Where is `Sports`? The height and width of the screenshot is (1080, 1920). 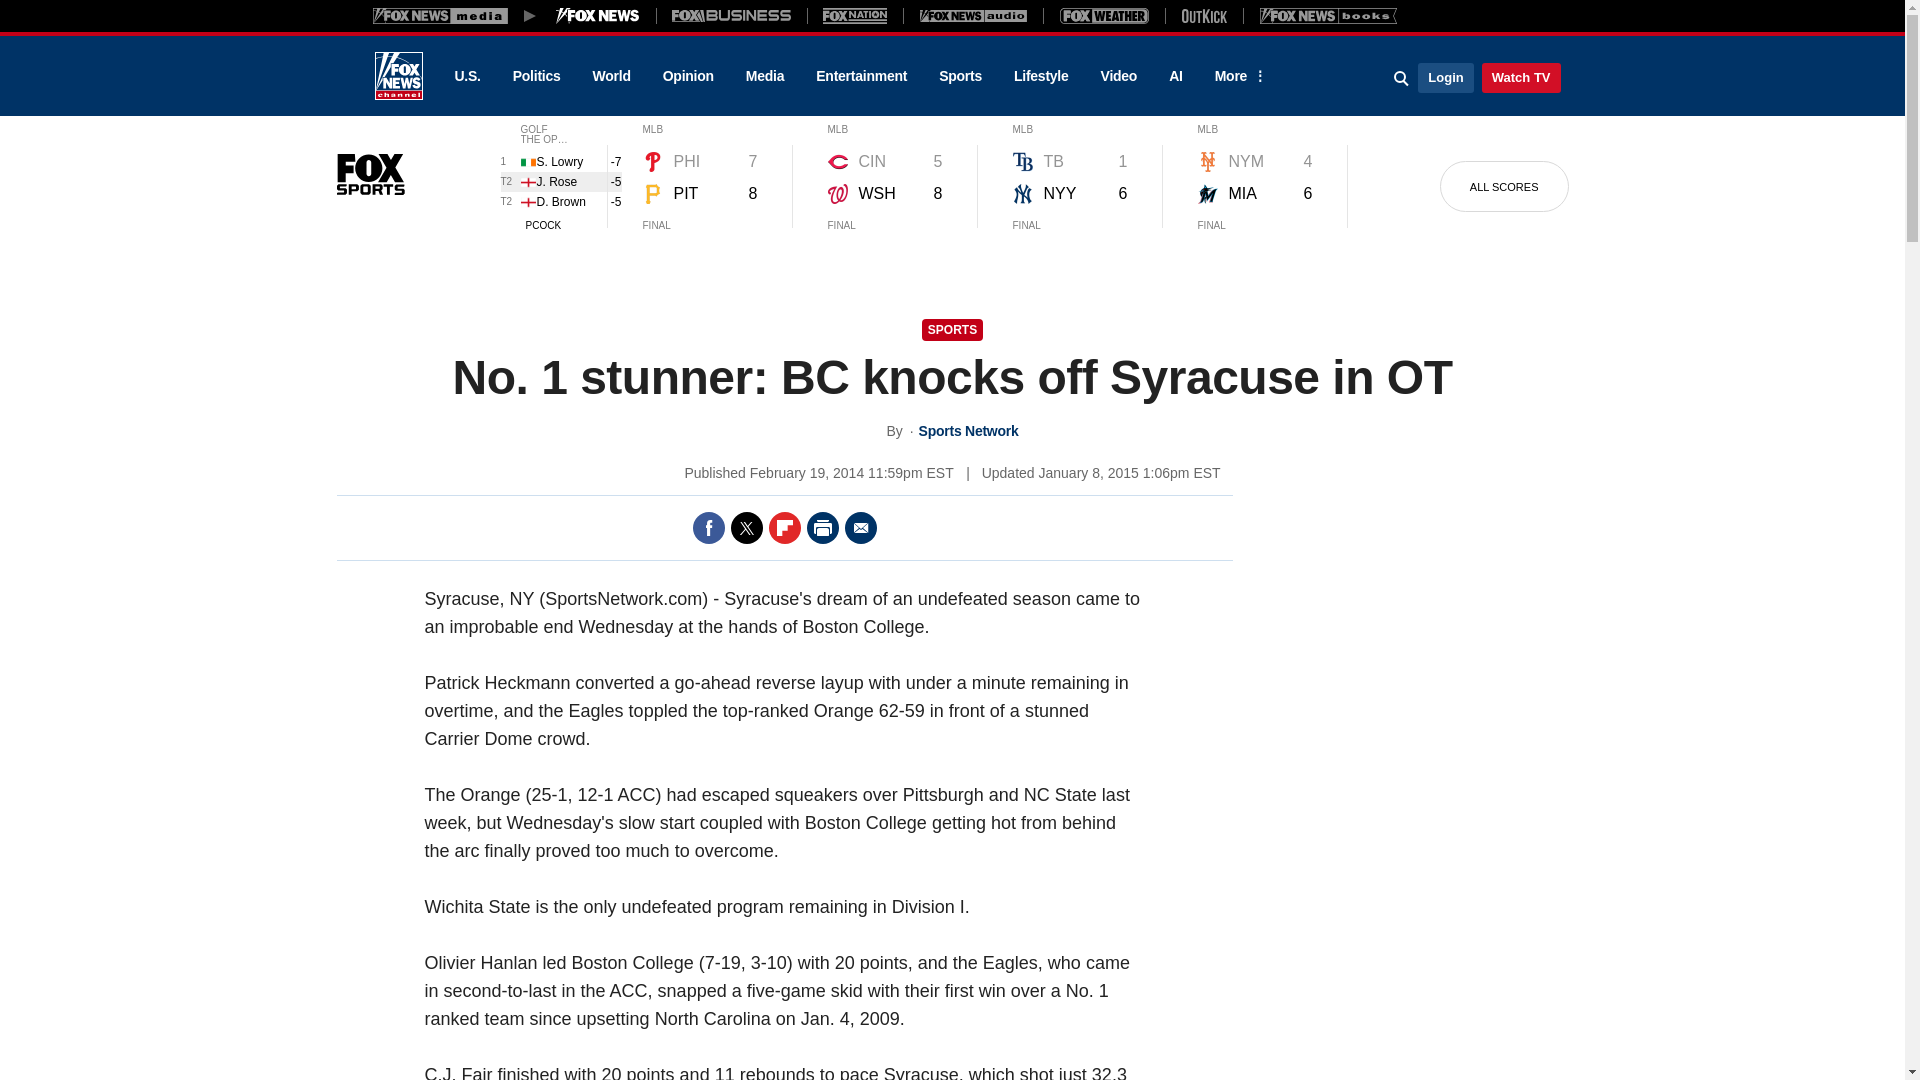 Sports is located at coordinates (960, 76).